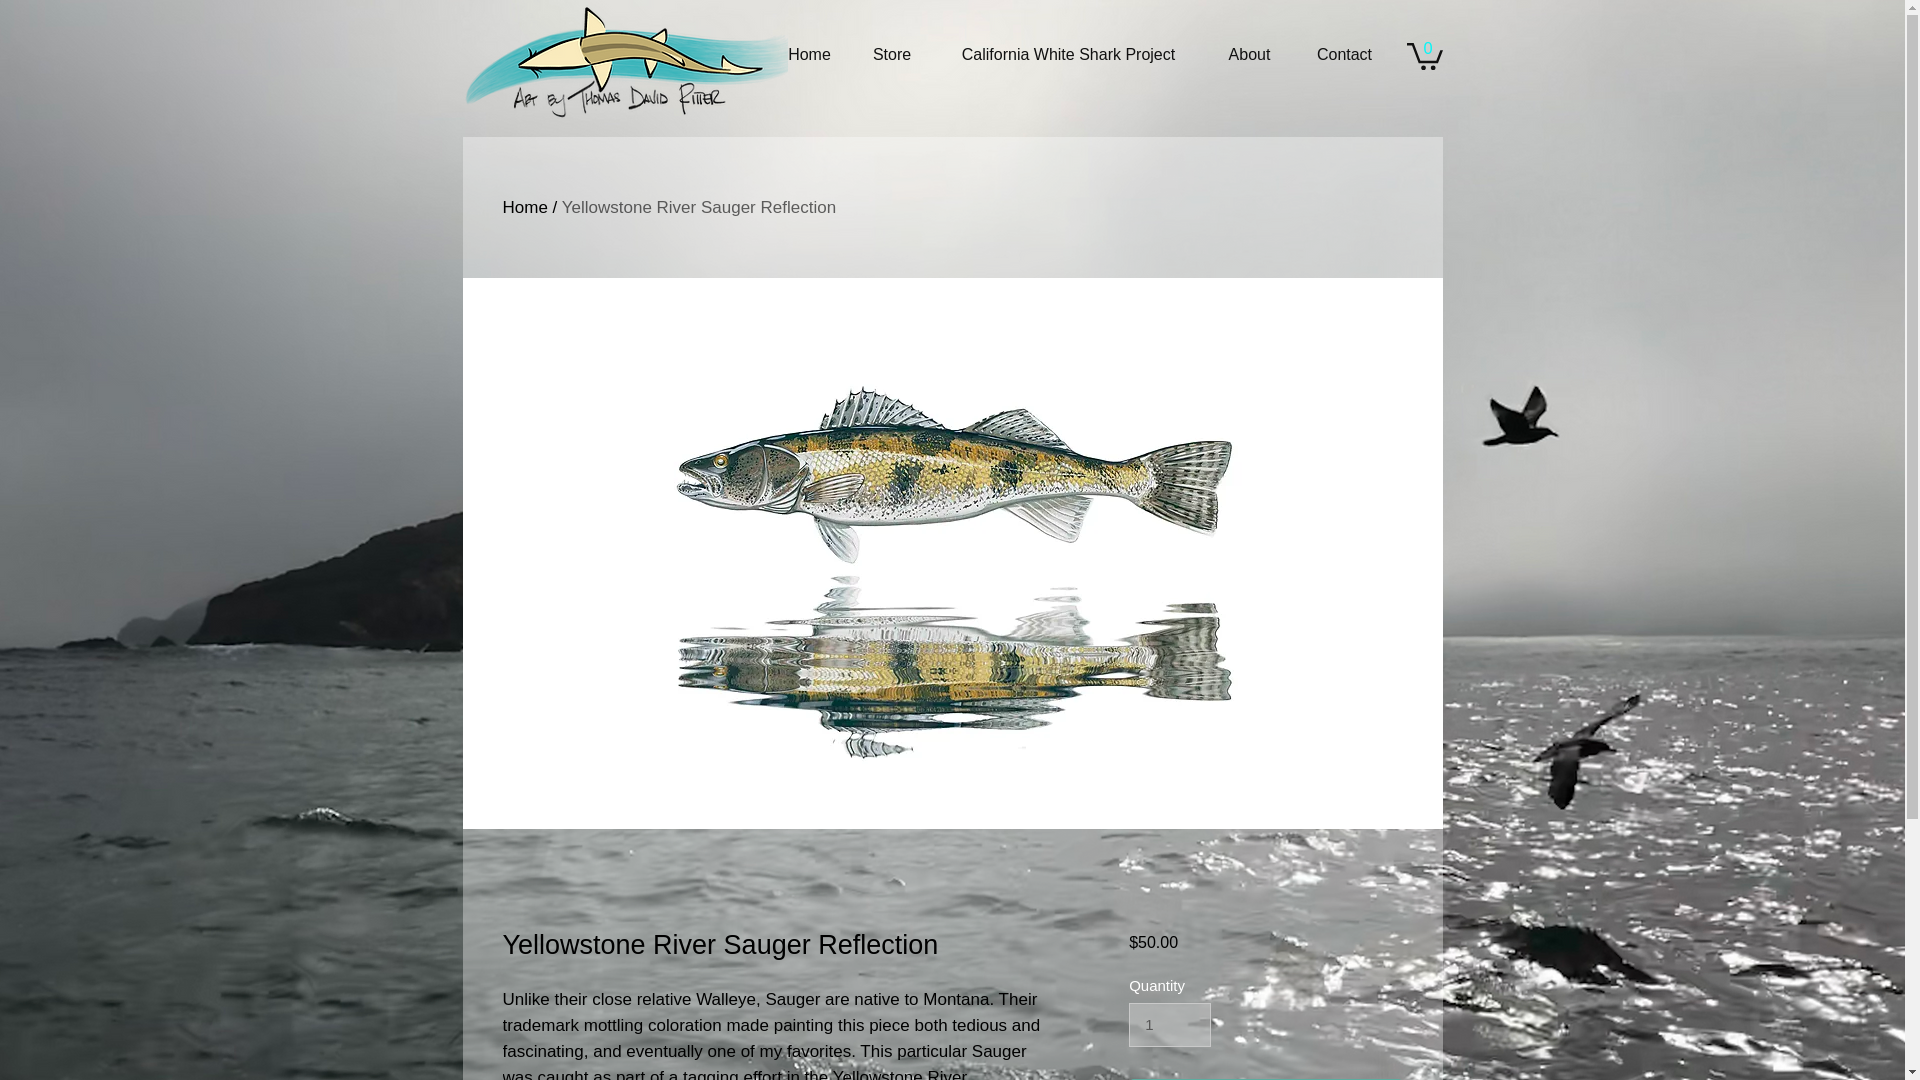  What do you see at coordinates (1250, 54) in the screenshot?
I see `About` at bounding box center [1250, 54].